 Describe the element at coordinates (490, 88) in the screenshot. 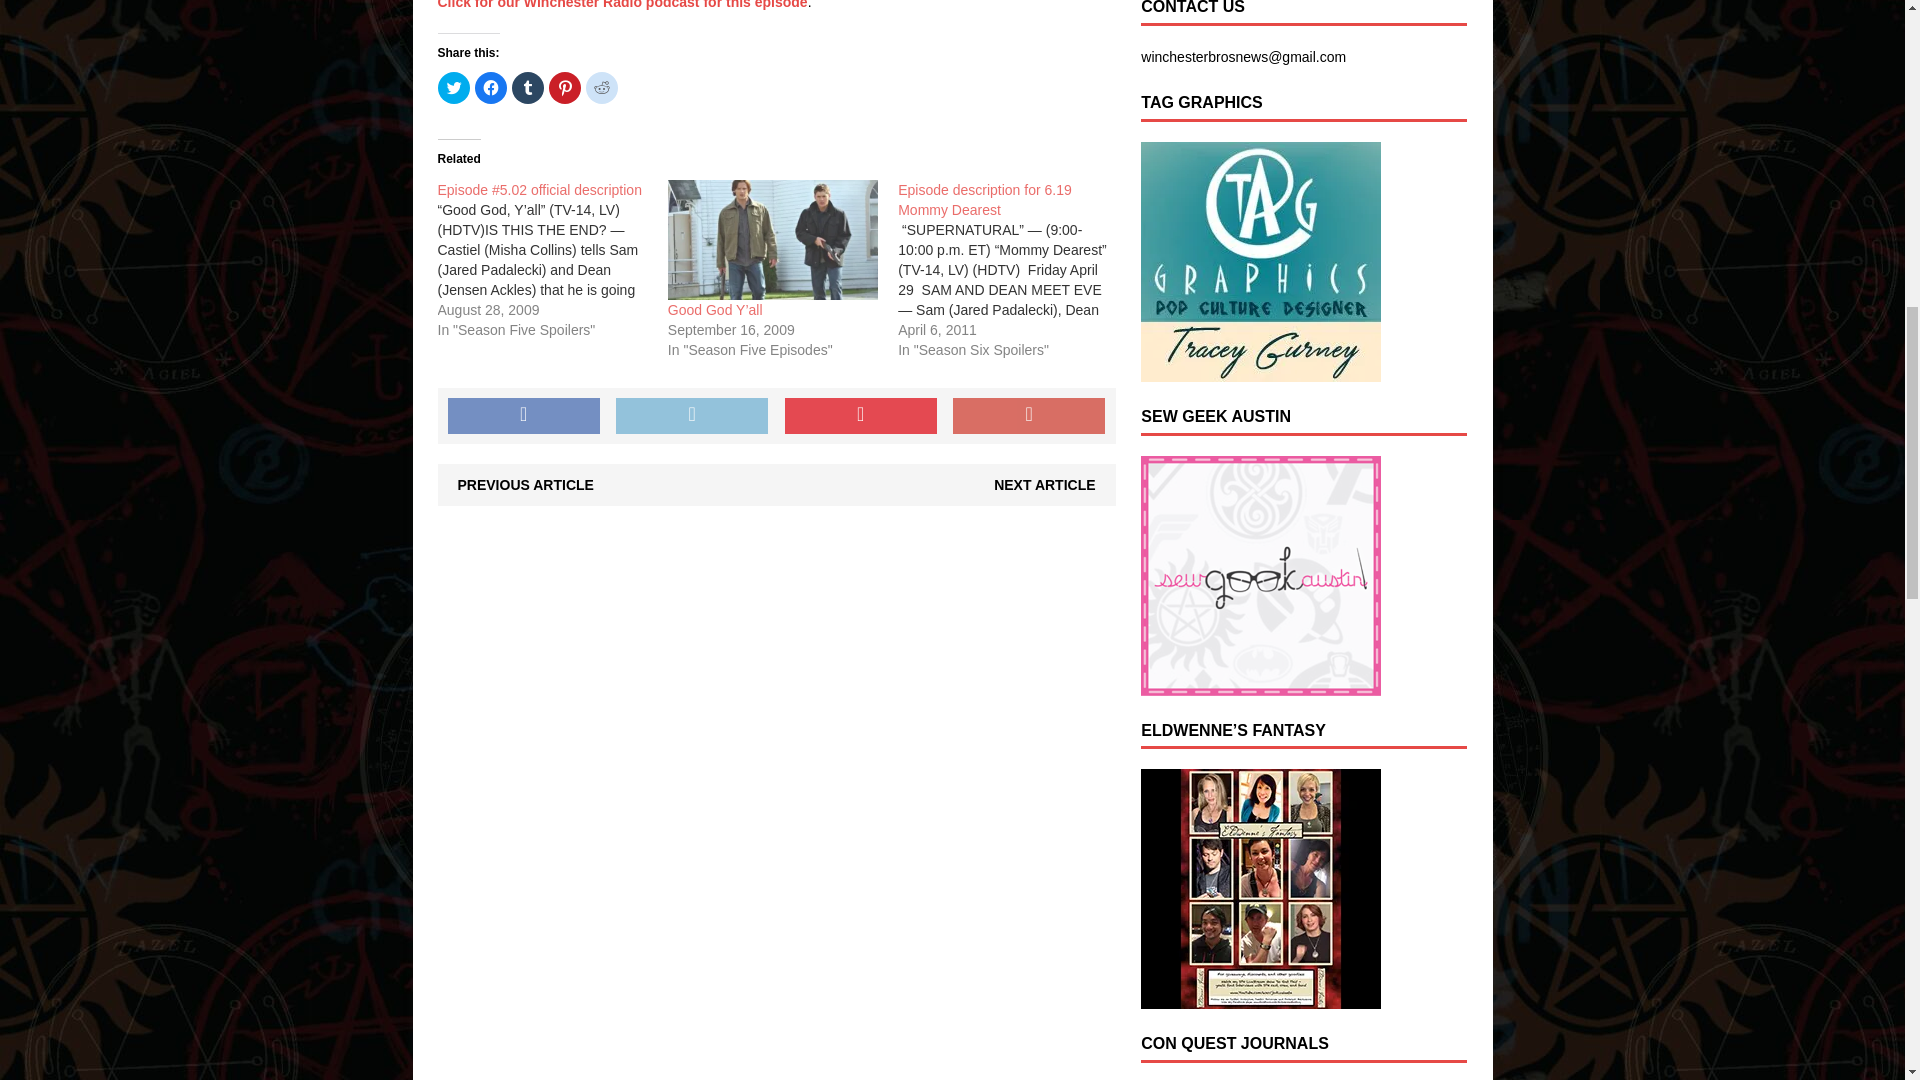

I see `Click to share on Facebook` at that location.